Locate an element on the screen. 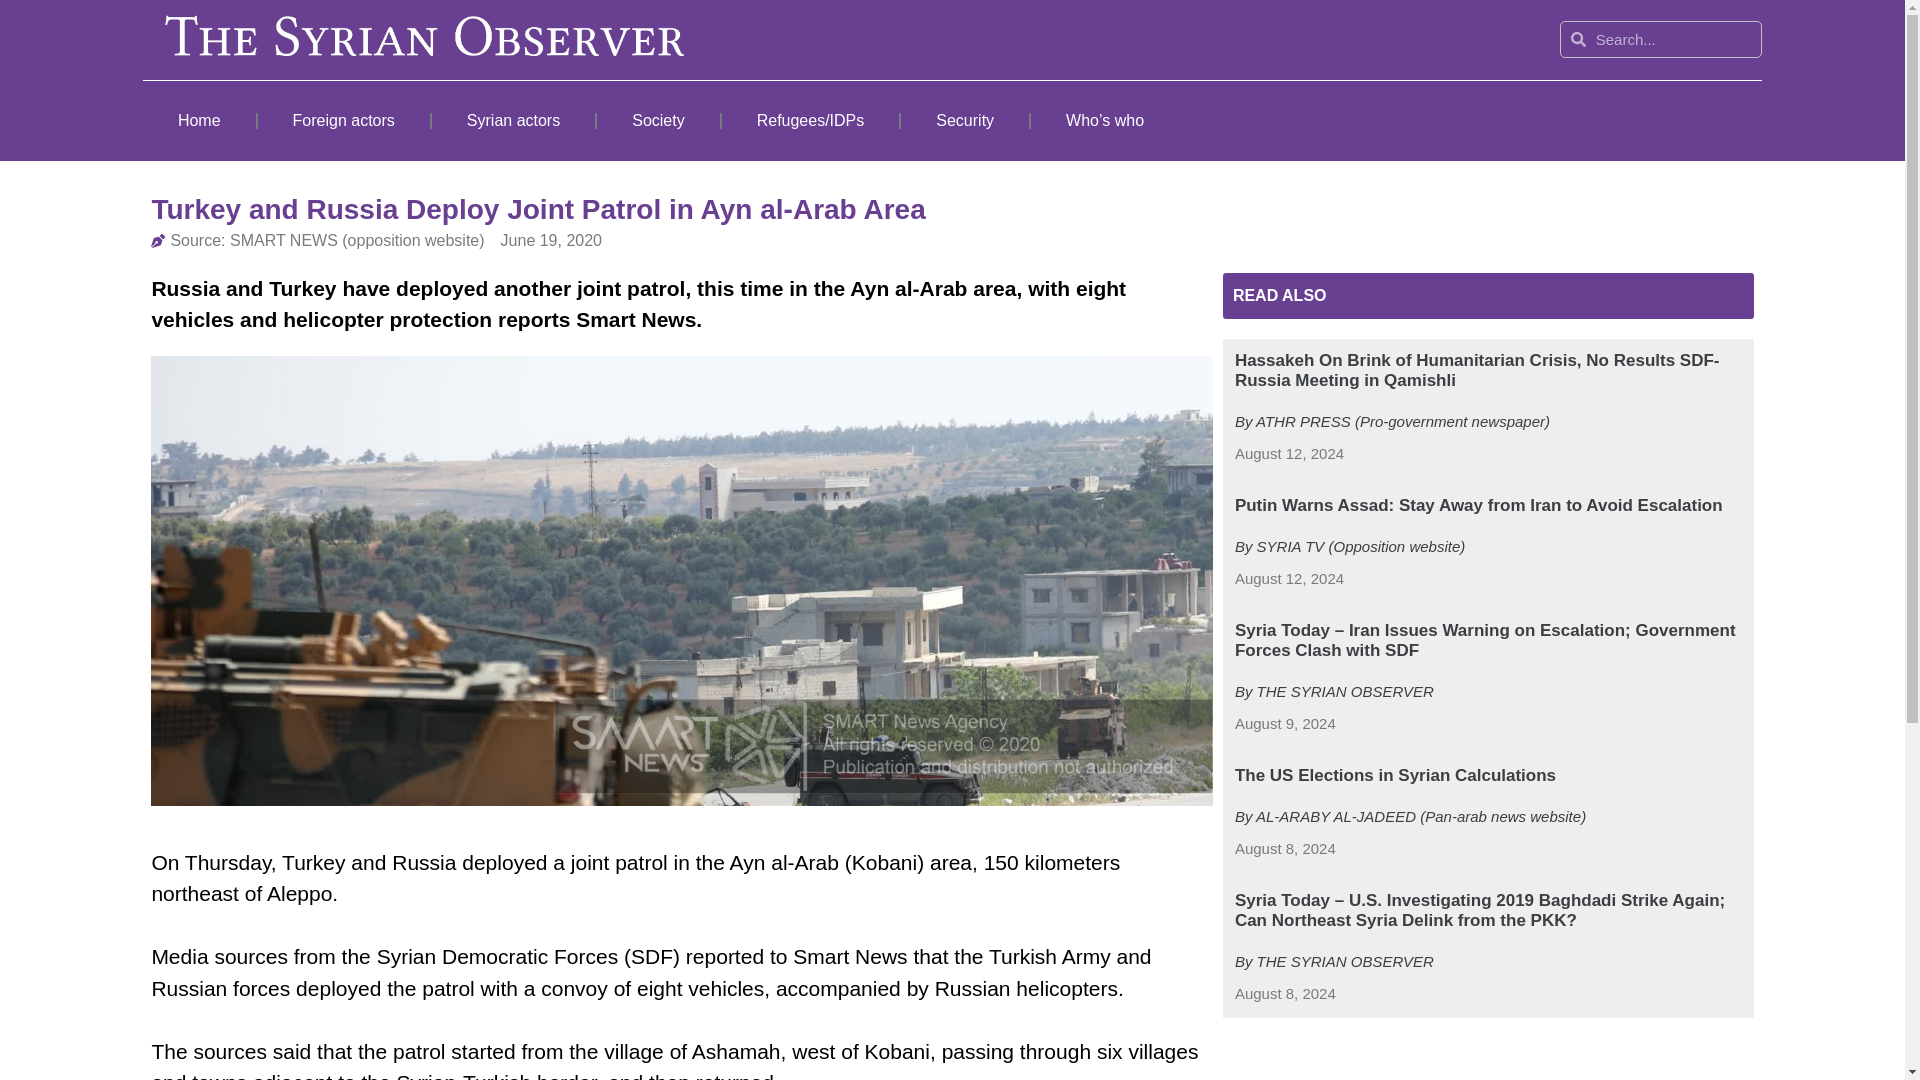  The US Elections in Syrian Calculations is located at coordinates (1394, 775).